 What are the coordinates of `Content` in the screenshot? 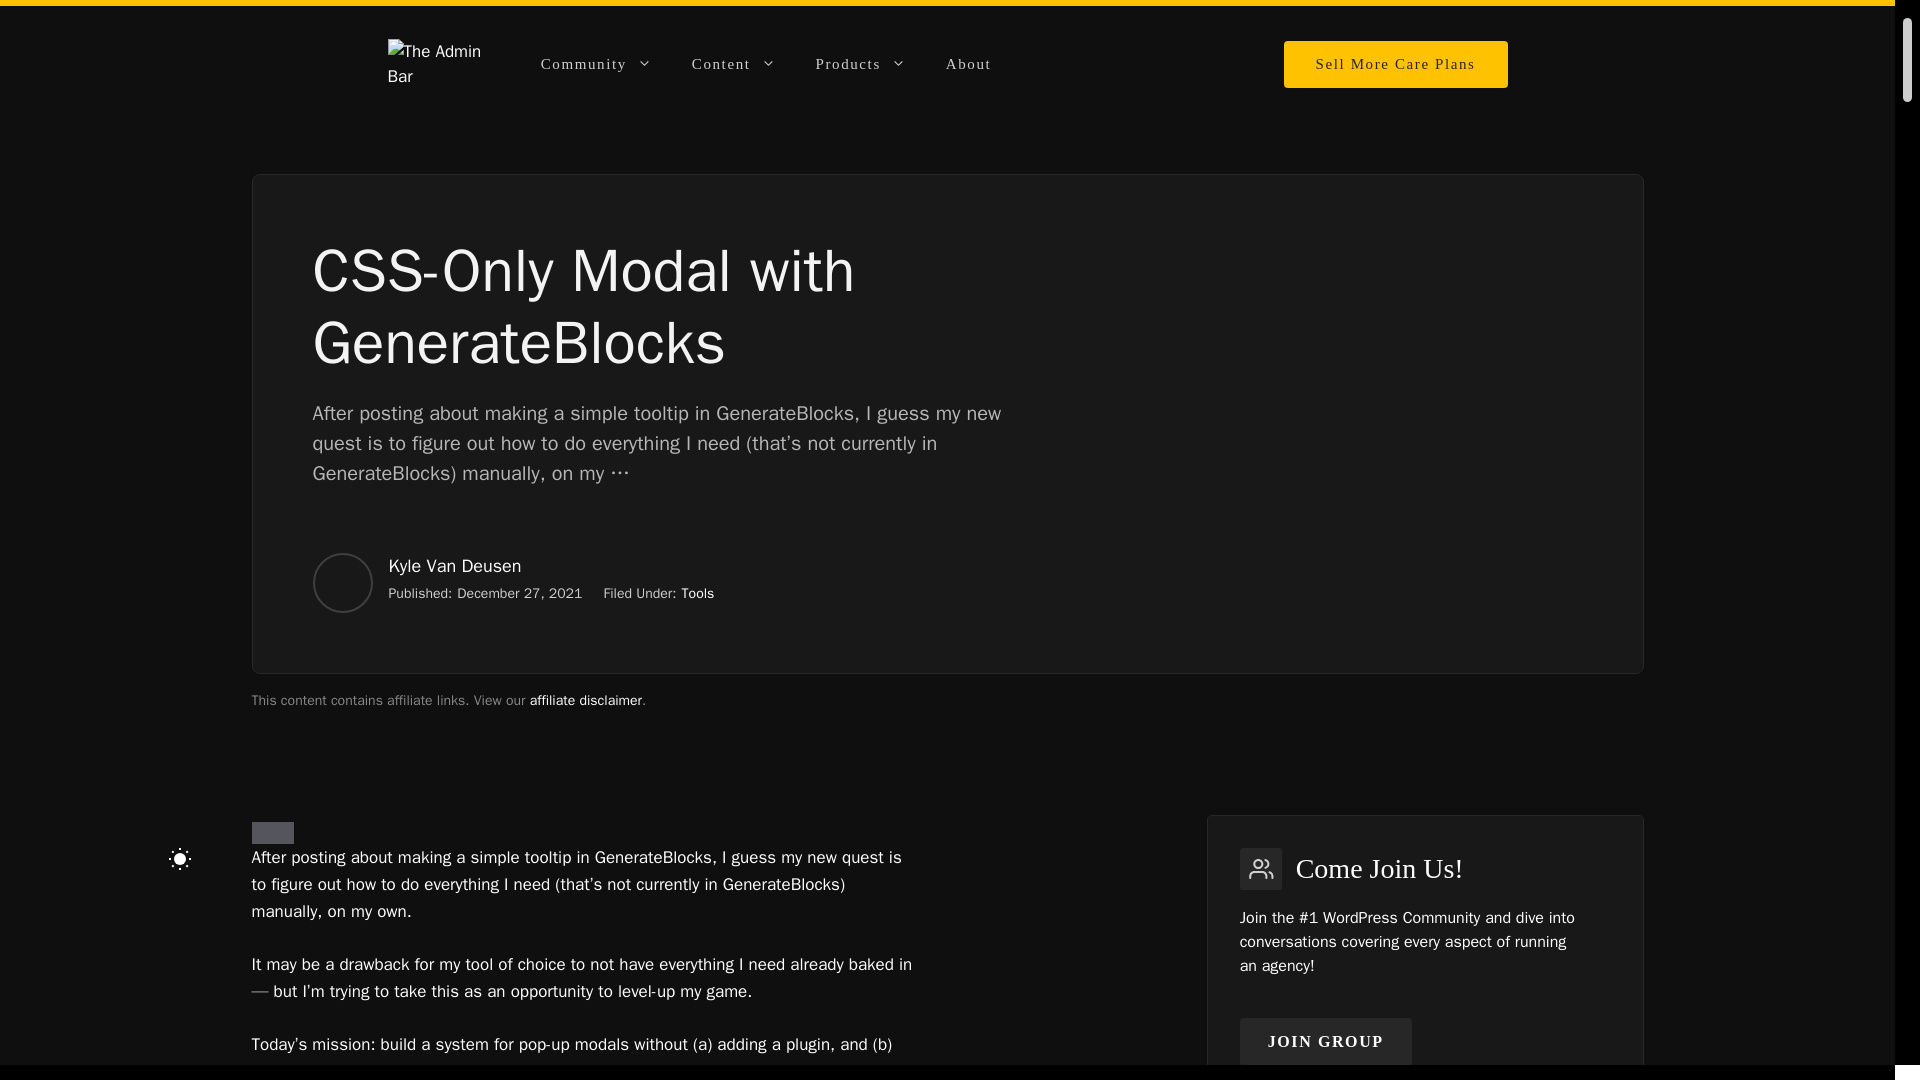 It's located at (734, 63).